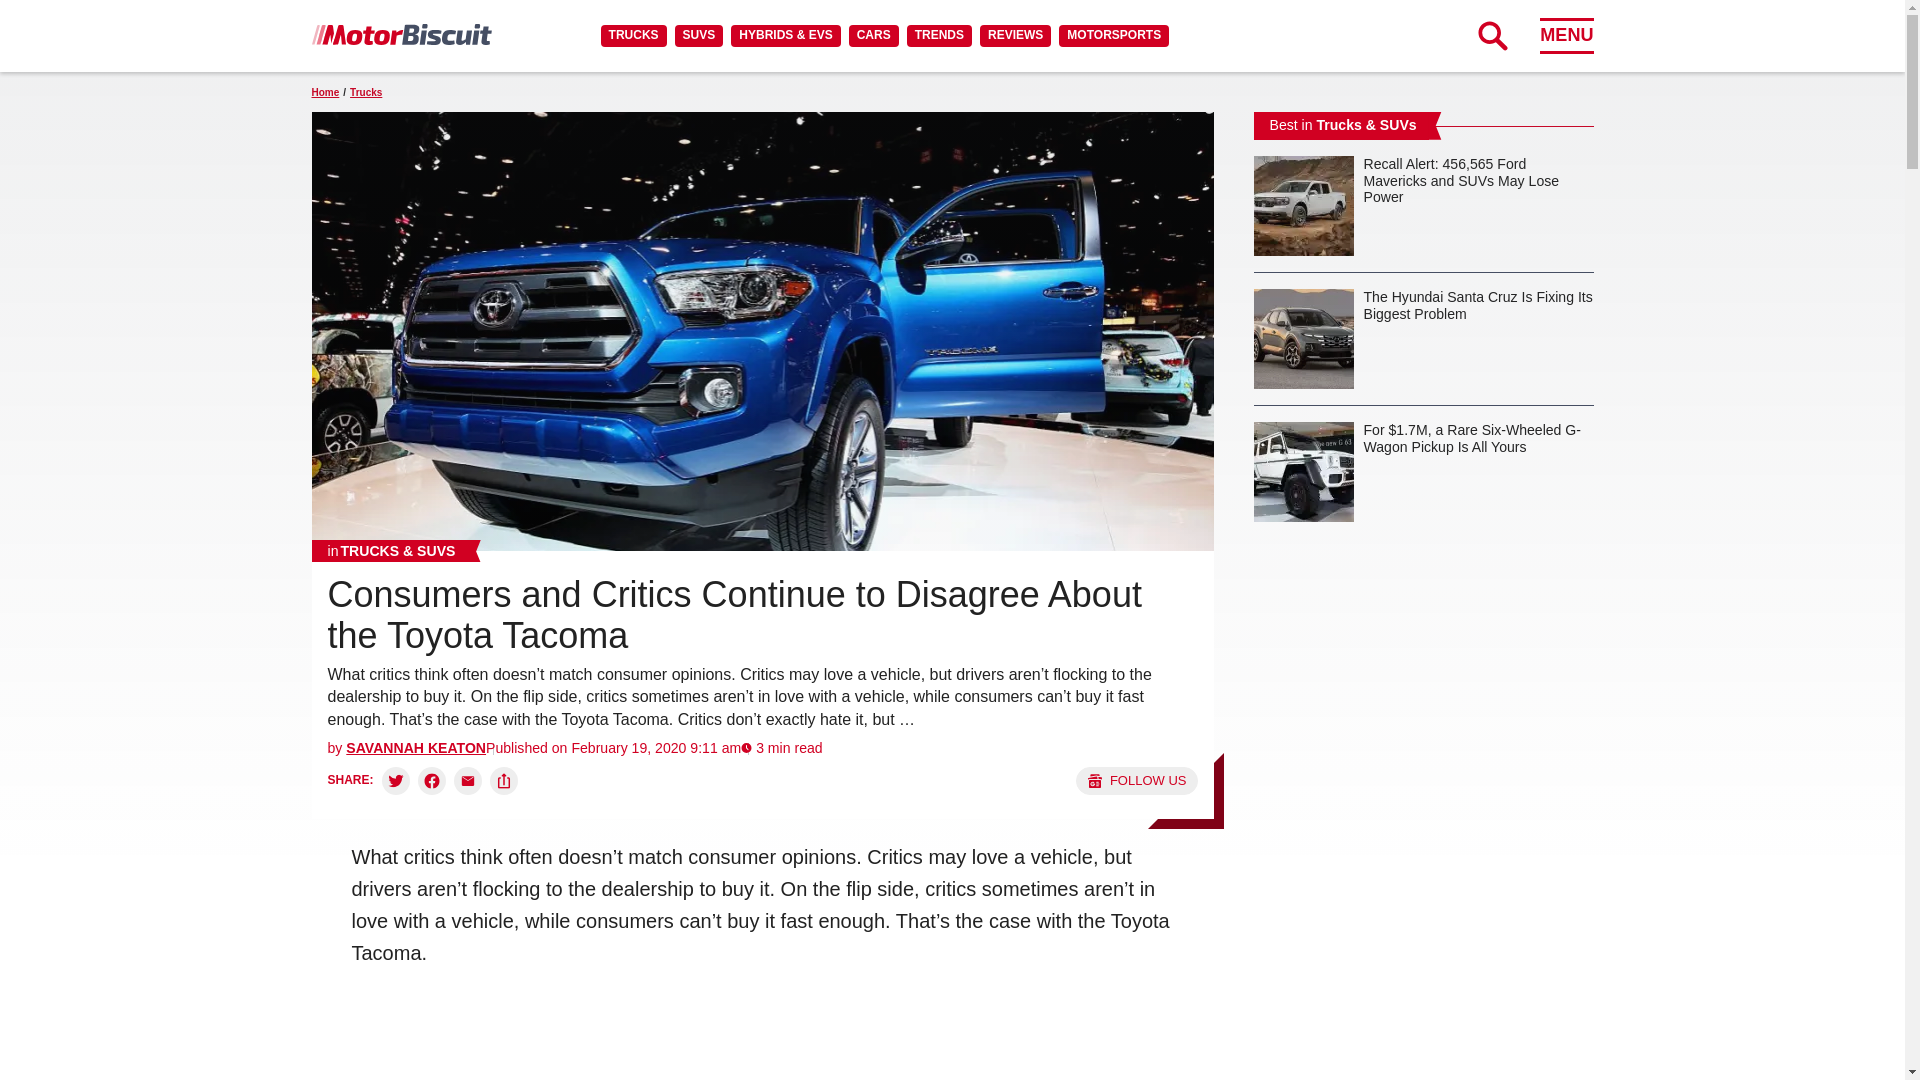  Describe the element at coordinates (1566, 35) in the screenshot. I see `MENU` at that location.